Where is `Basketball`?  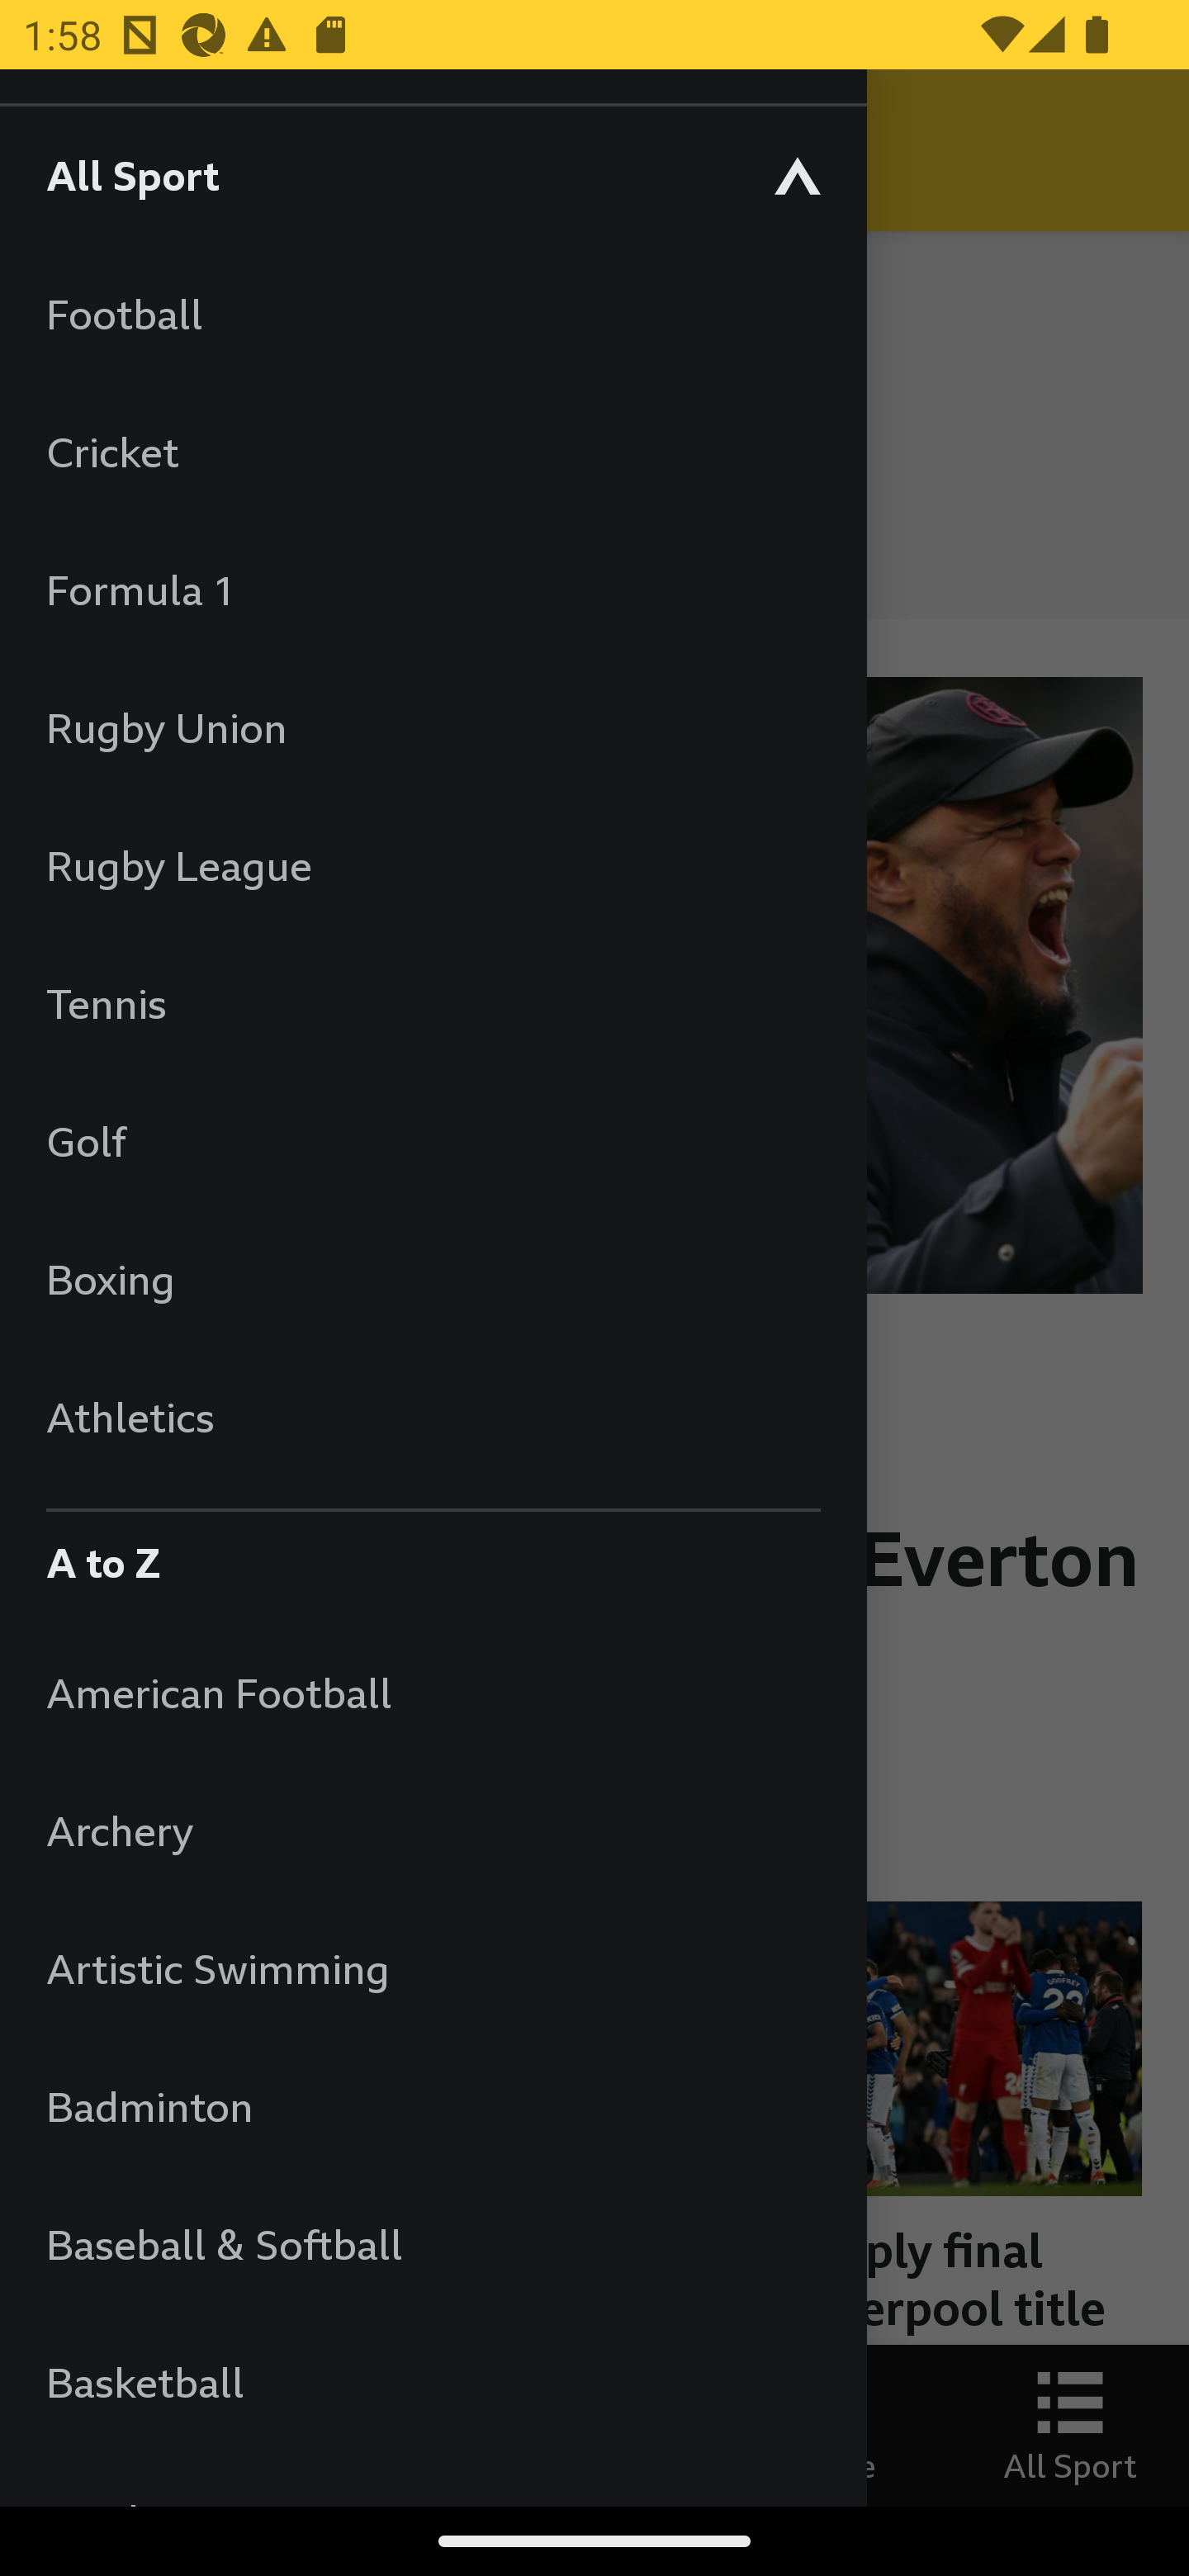 Basketball is located at coordinates (433, 2383).